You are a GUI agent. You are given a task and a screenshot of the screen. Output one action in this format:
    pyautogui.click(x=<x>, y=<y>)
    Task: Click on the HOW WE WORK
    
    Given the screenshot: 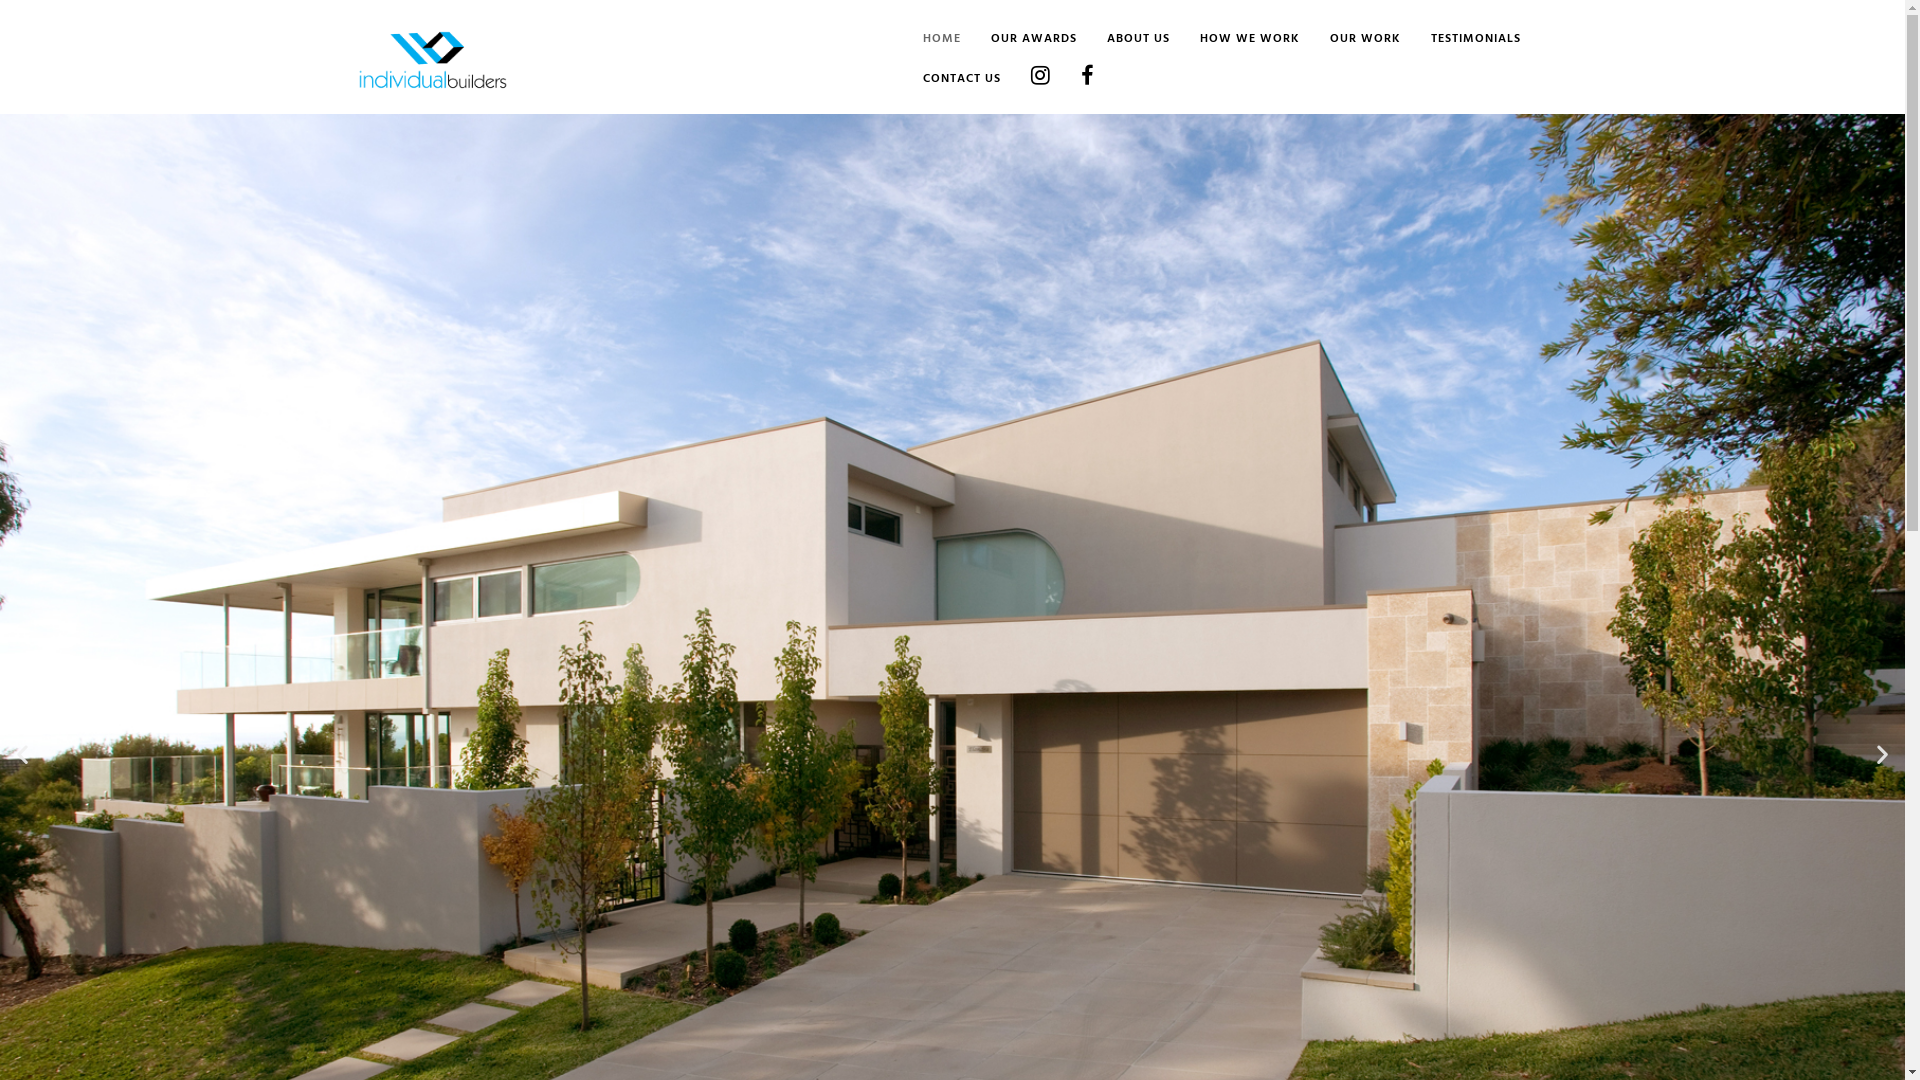 What is the action you would take?
    pyautogui.click(x=1235, y=40)
    